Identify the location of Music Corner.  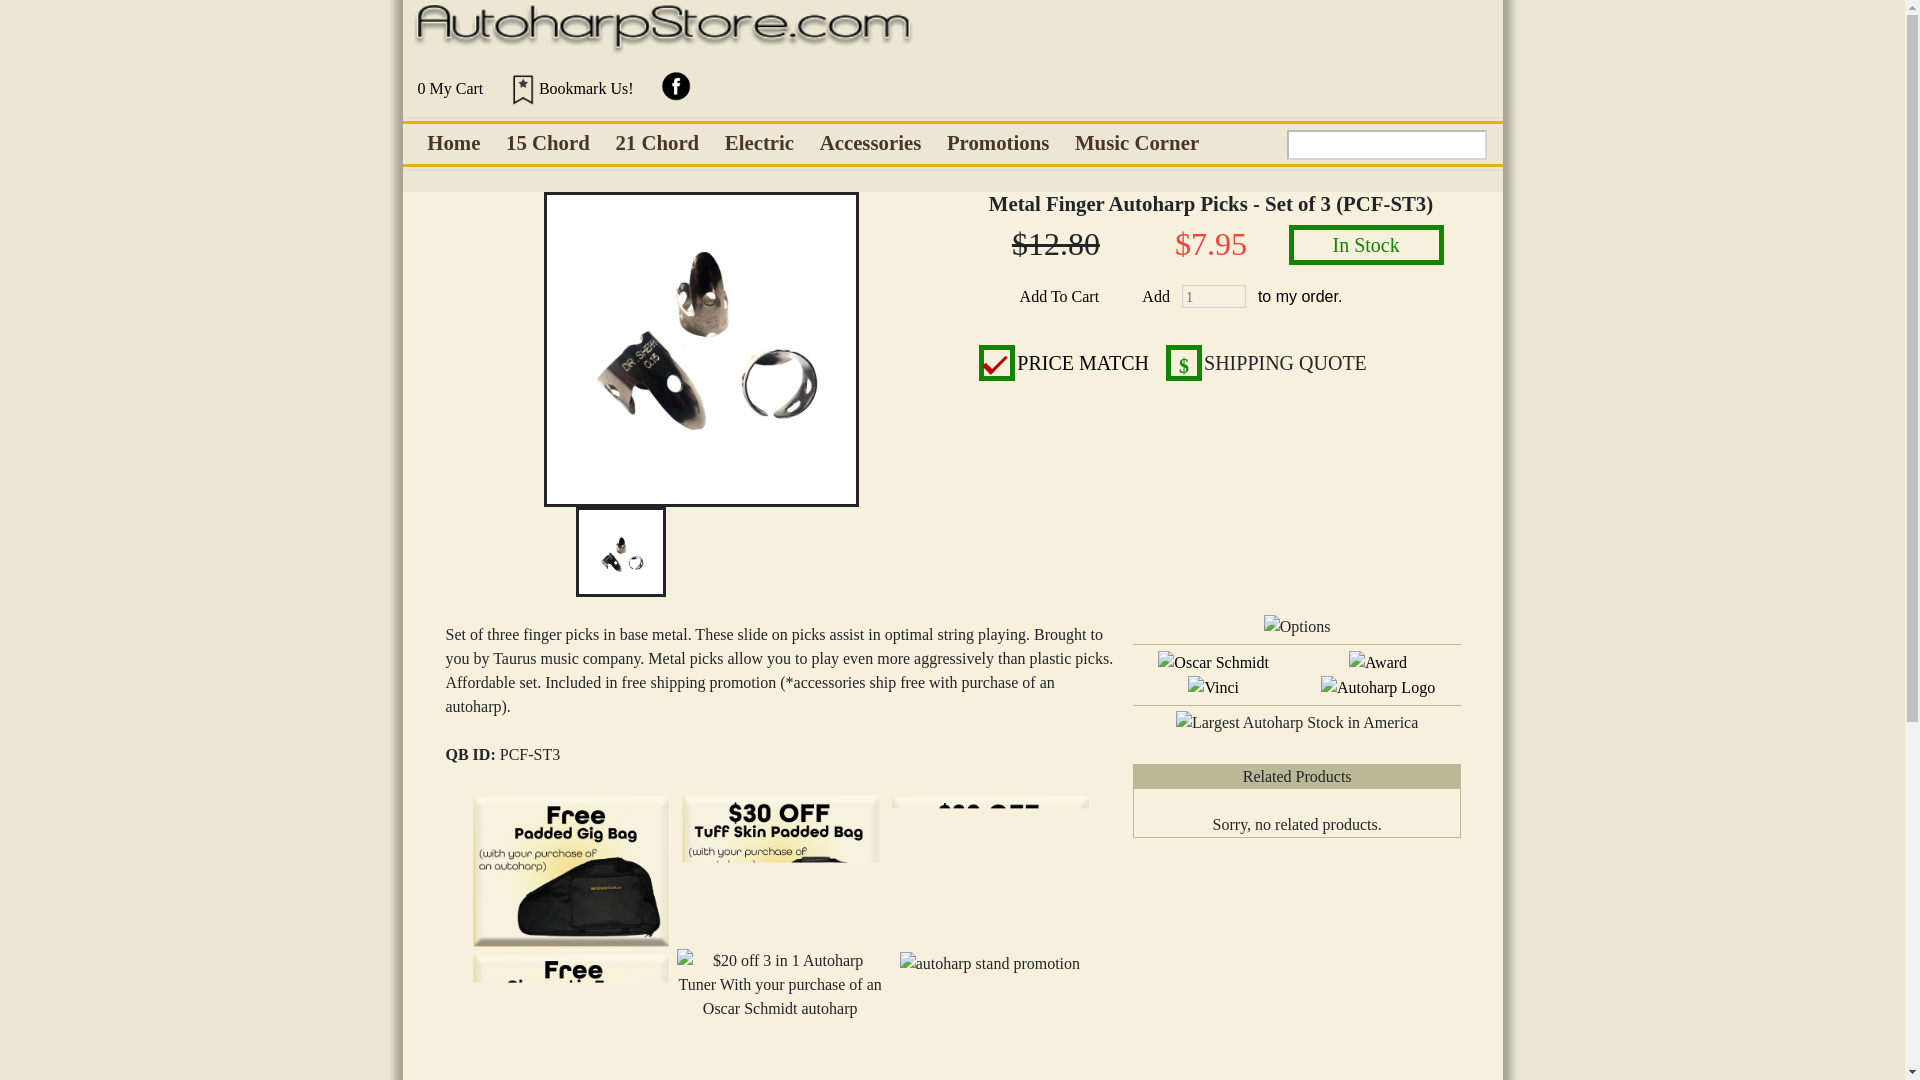
(1136, 143).